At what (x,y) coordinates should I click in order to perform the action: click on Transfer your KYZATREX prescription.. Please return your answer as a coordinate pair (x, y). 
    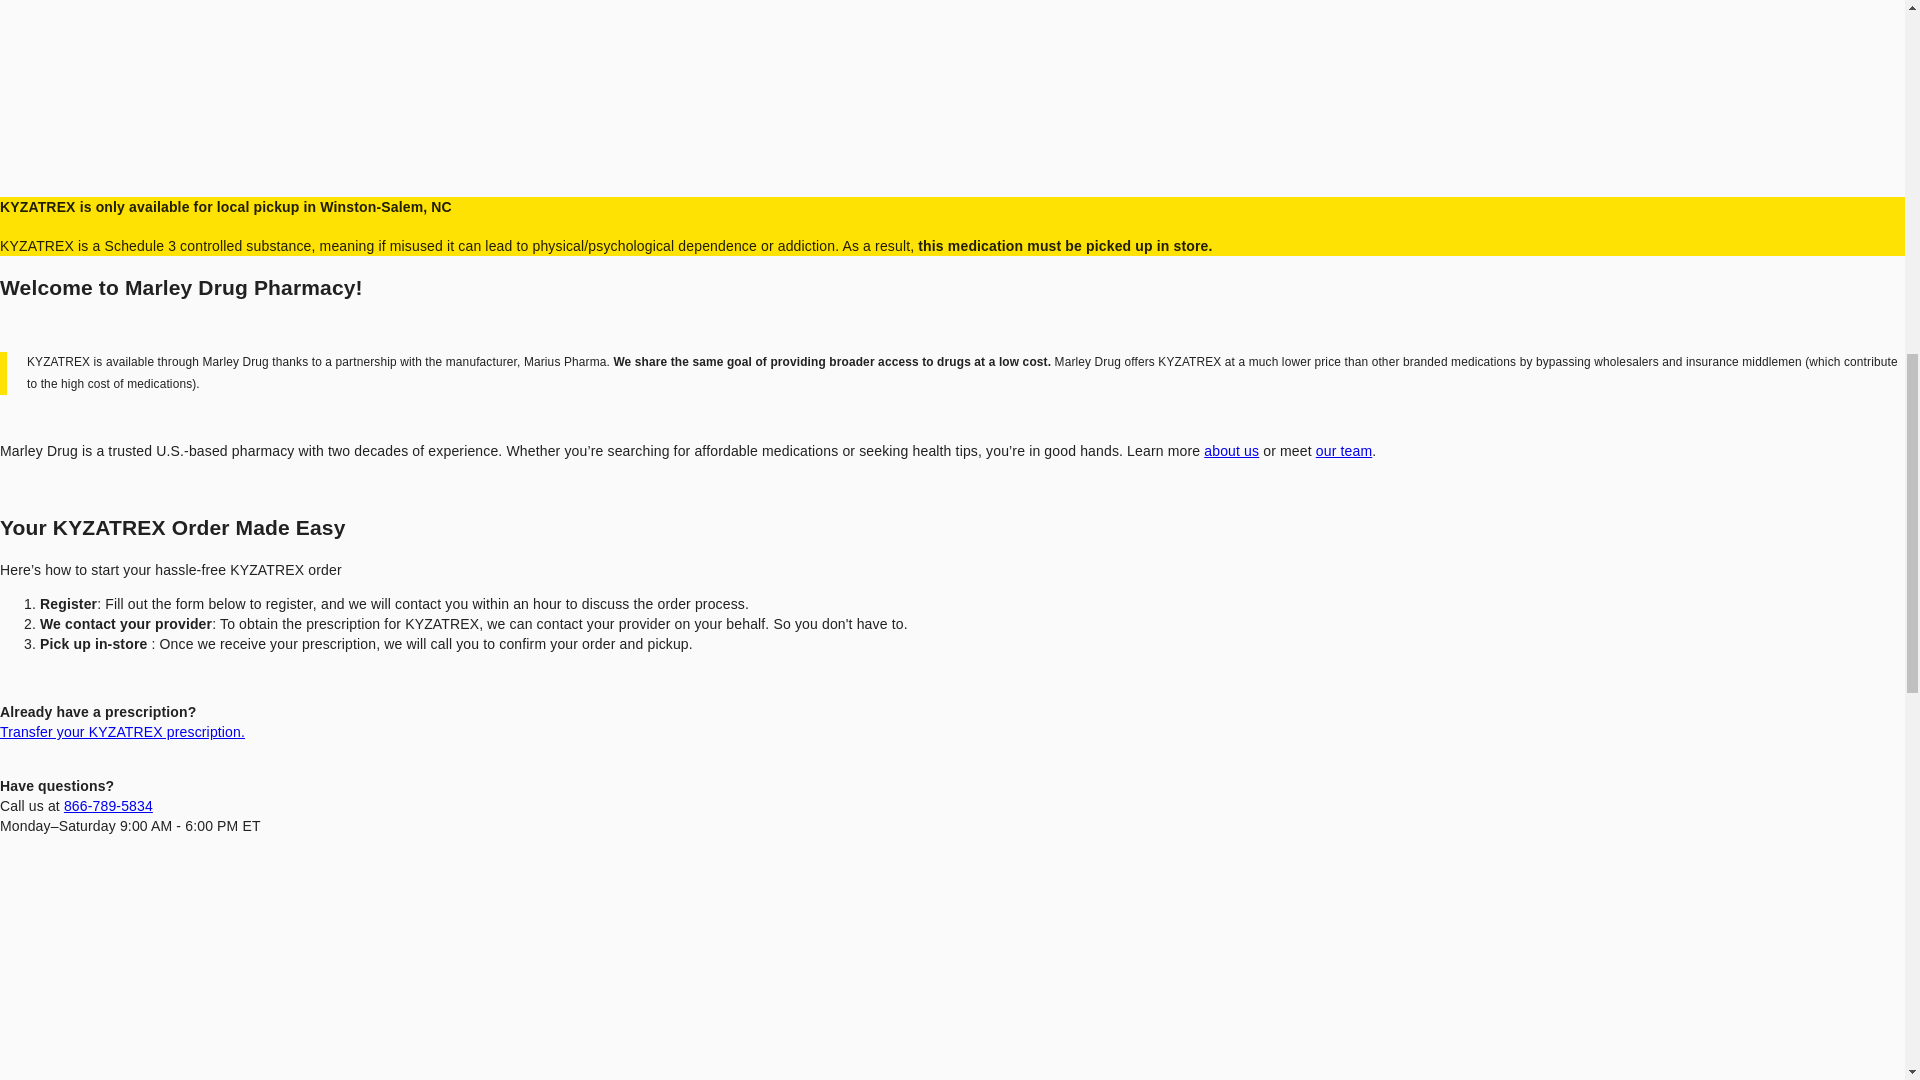
    Looking at the image, I should click on (122, 731).